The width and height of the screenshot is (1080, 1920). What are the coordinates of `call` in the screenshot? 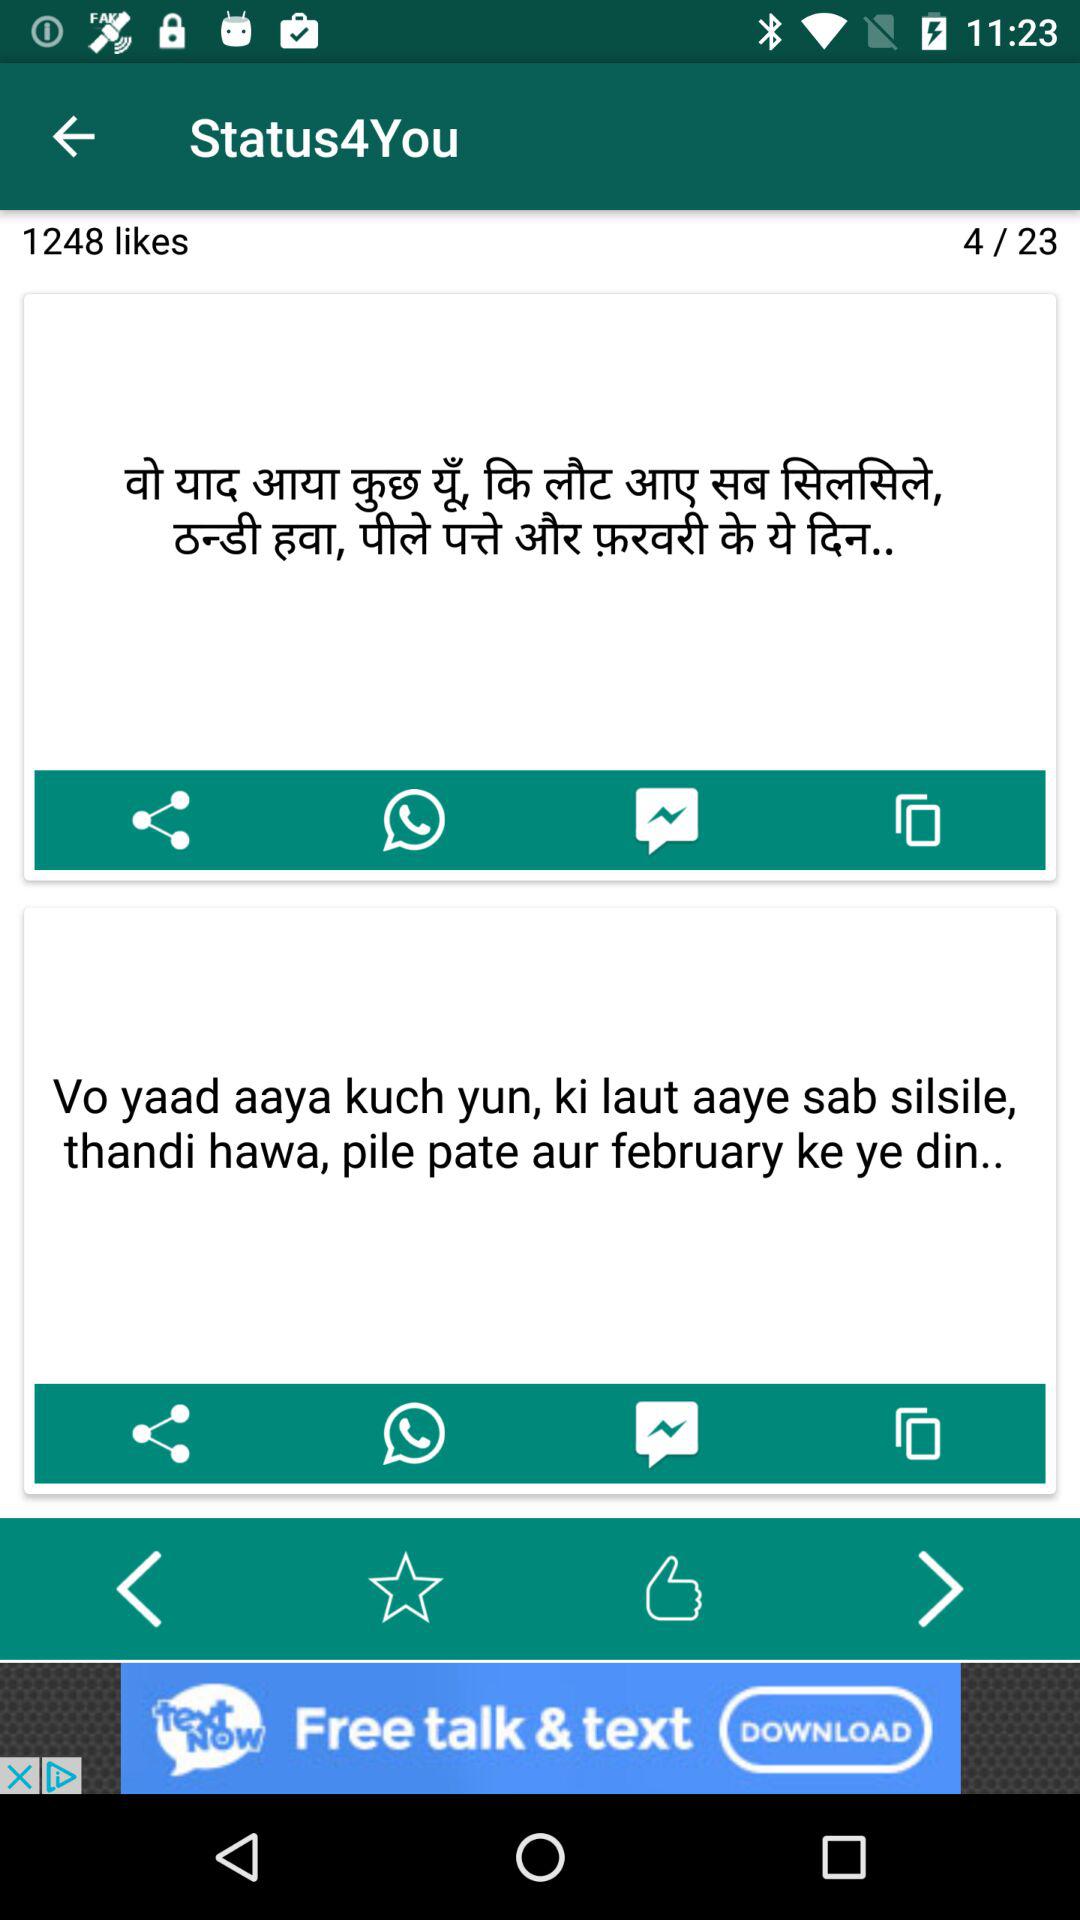 It's located at (414, 1433).